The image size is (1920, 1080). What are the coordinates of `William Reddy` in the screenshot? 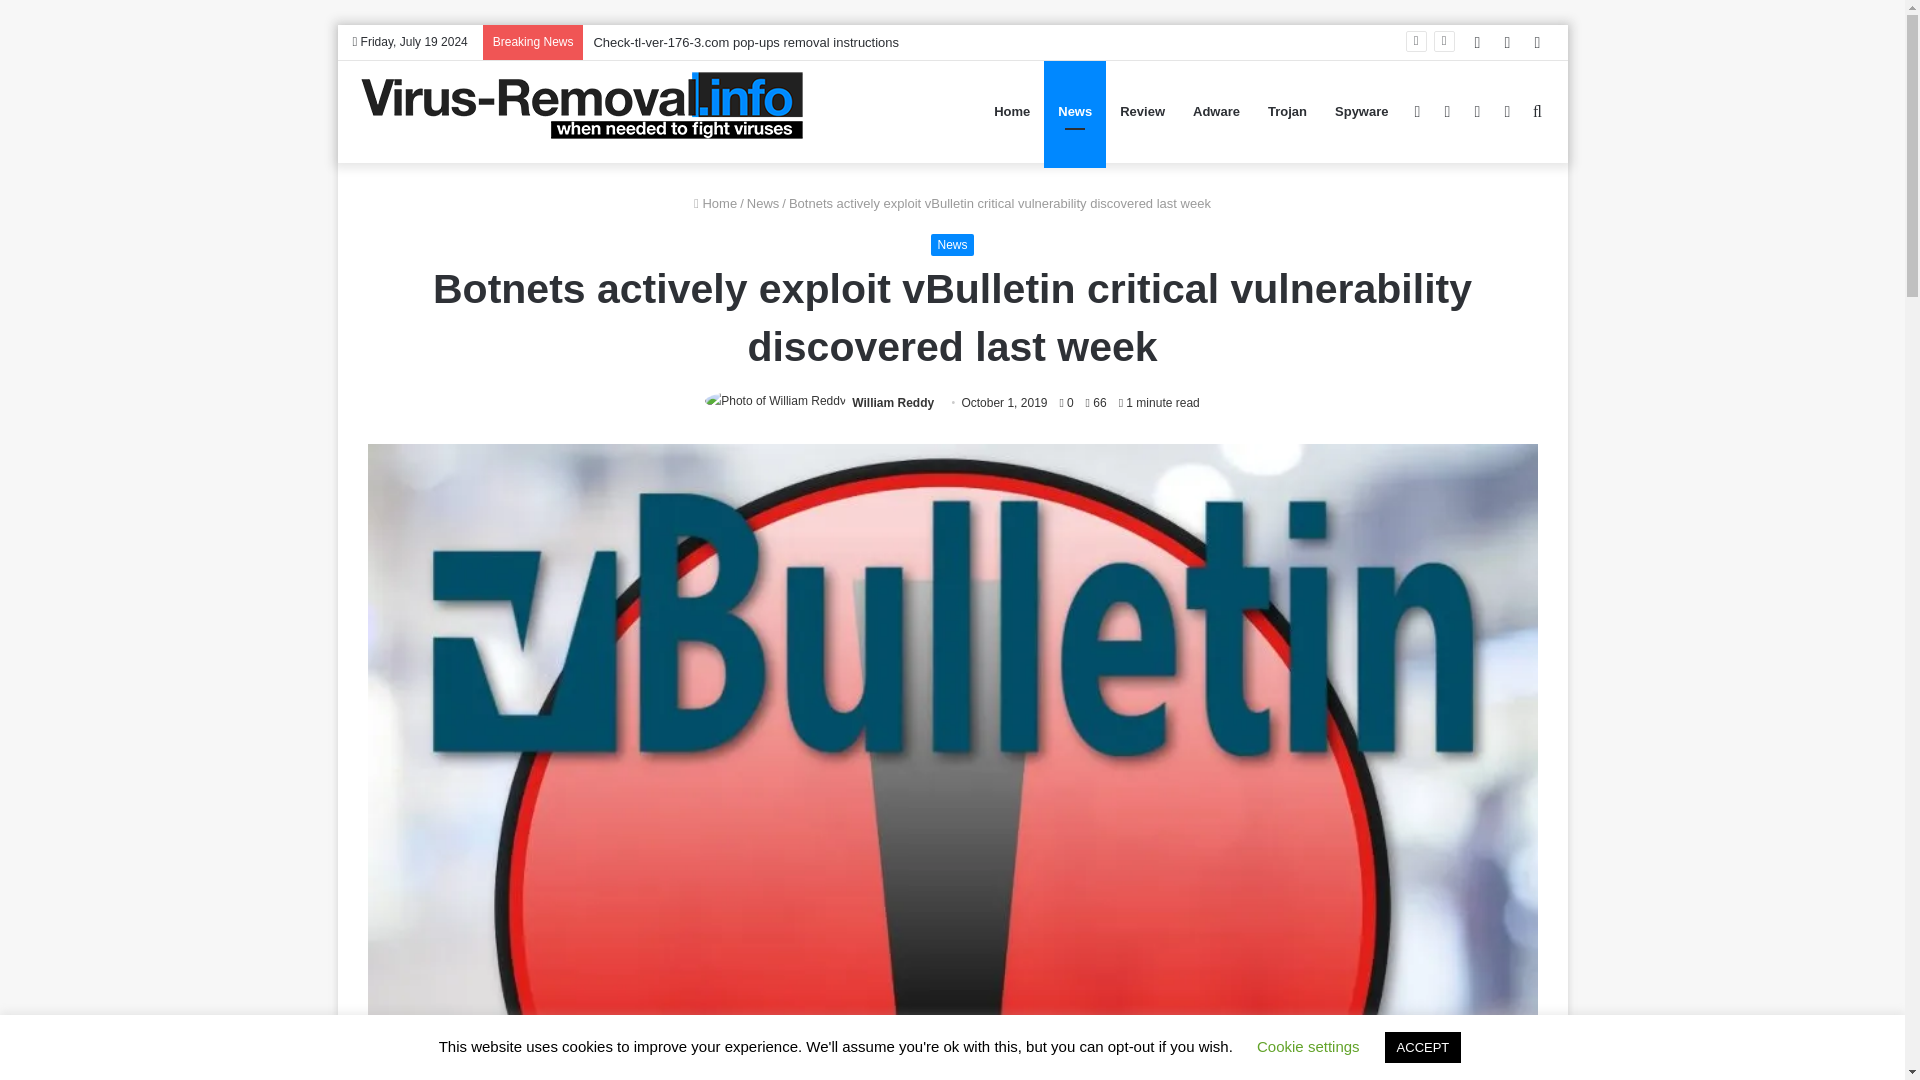 It's located at (892, 403).